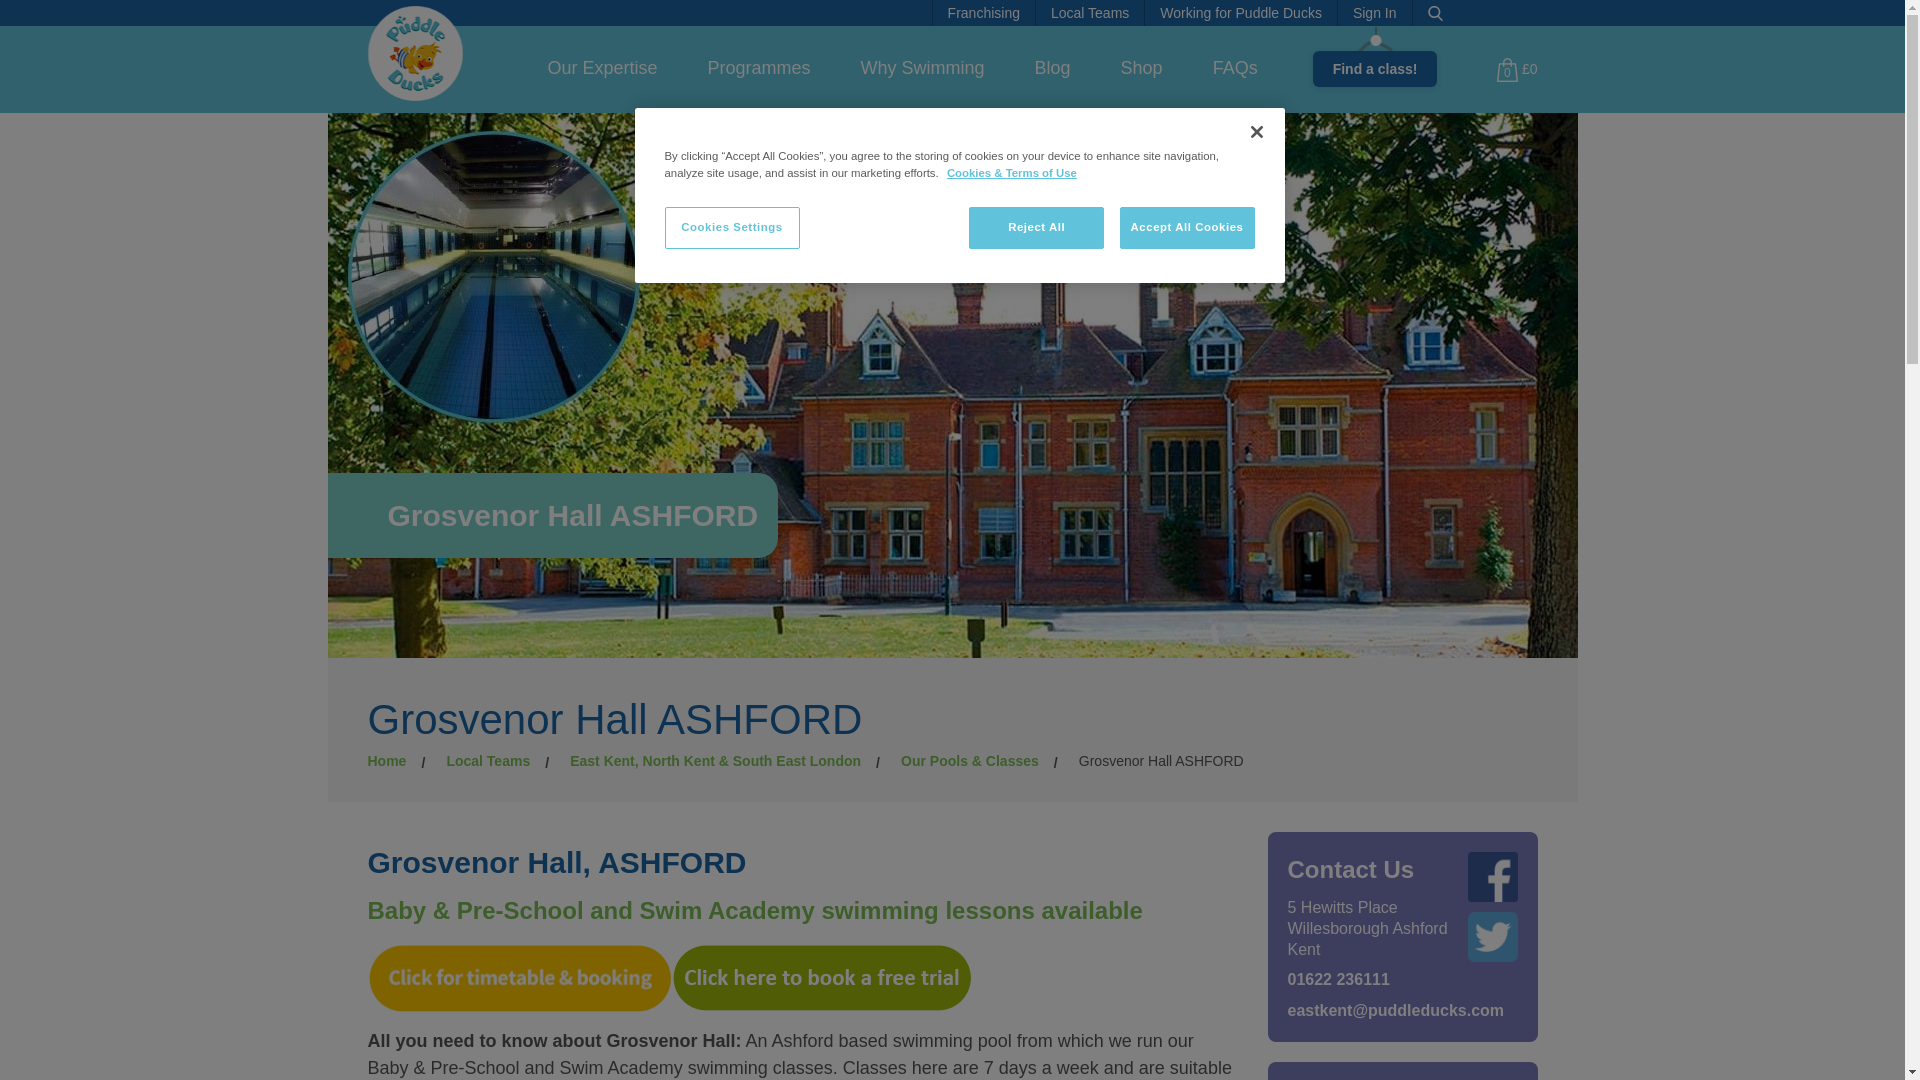 Image resolution: width=1920 pixels, height=1080 pixels. I want to click on Local Teams, so click(1090, 12).